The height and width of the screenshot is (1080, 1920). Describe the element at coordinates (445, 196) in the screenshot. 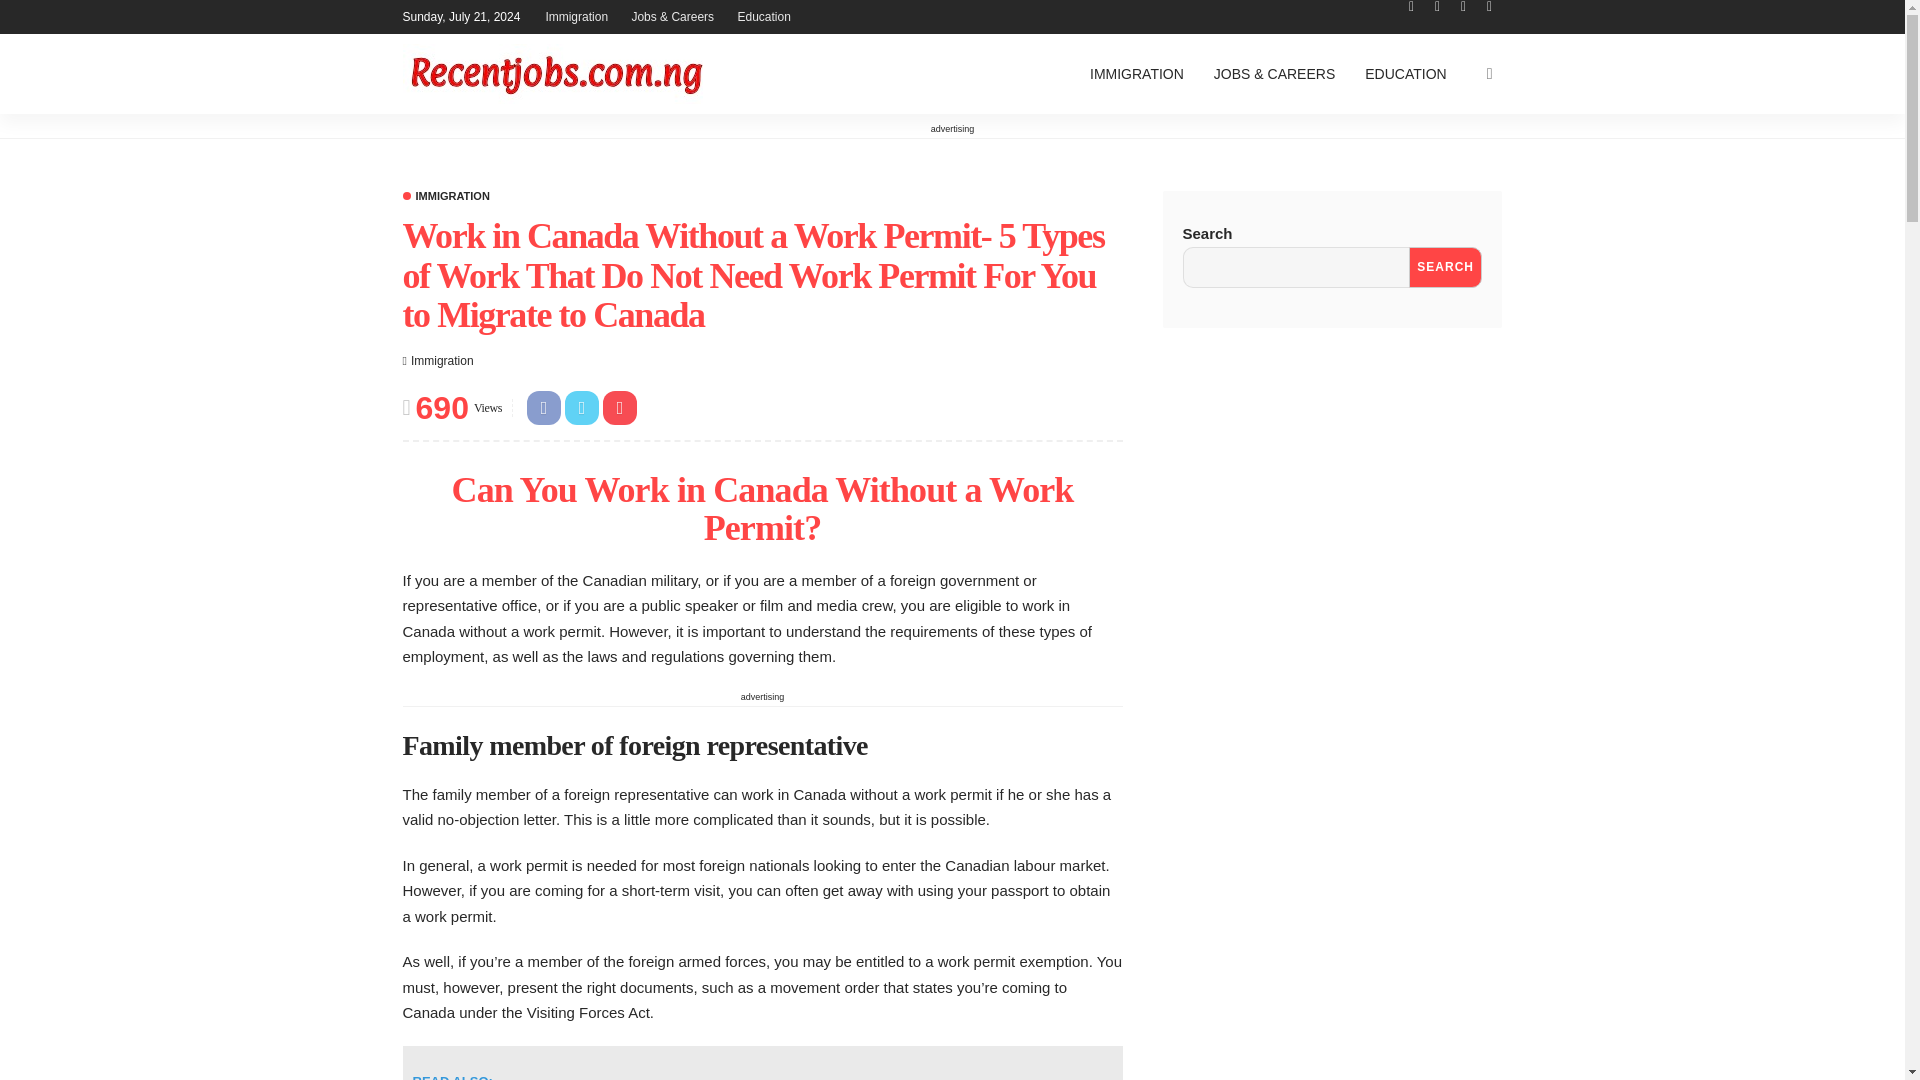

I see `Immigration` at that location.